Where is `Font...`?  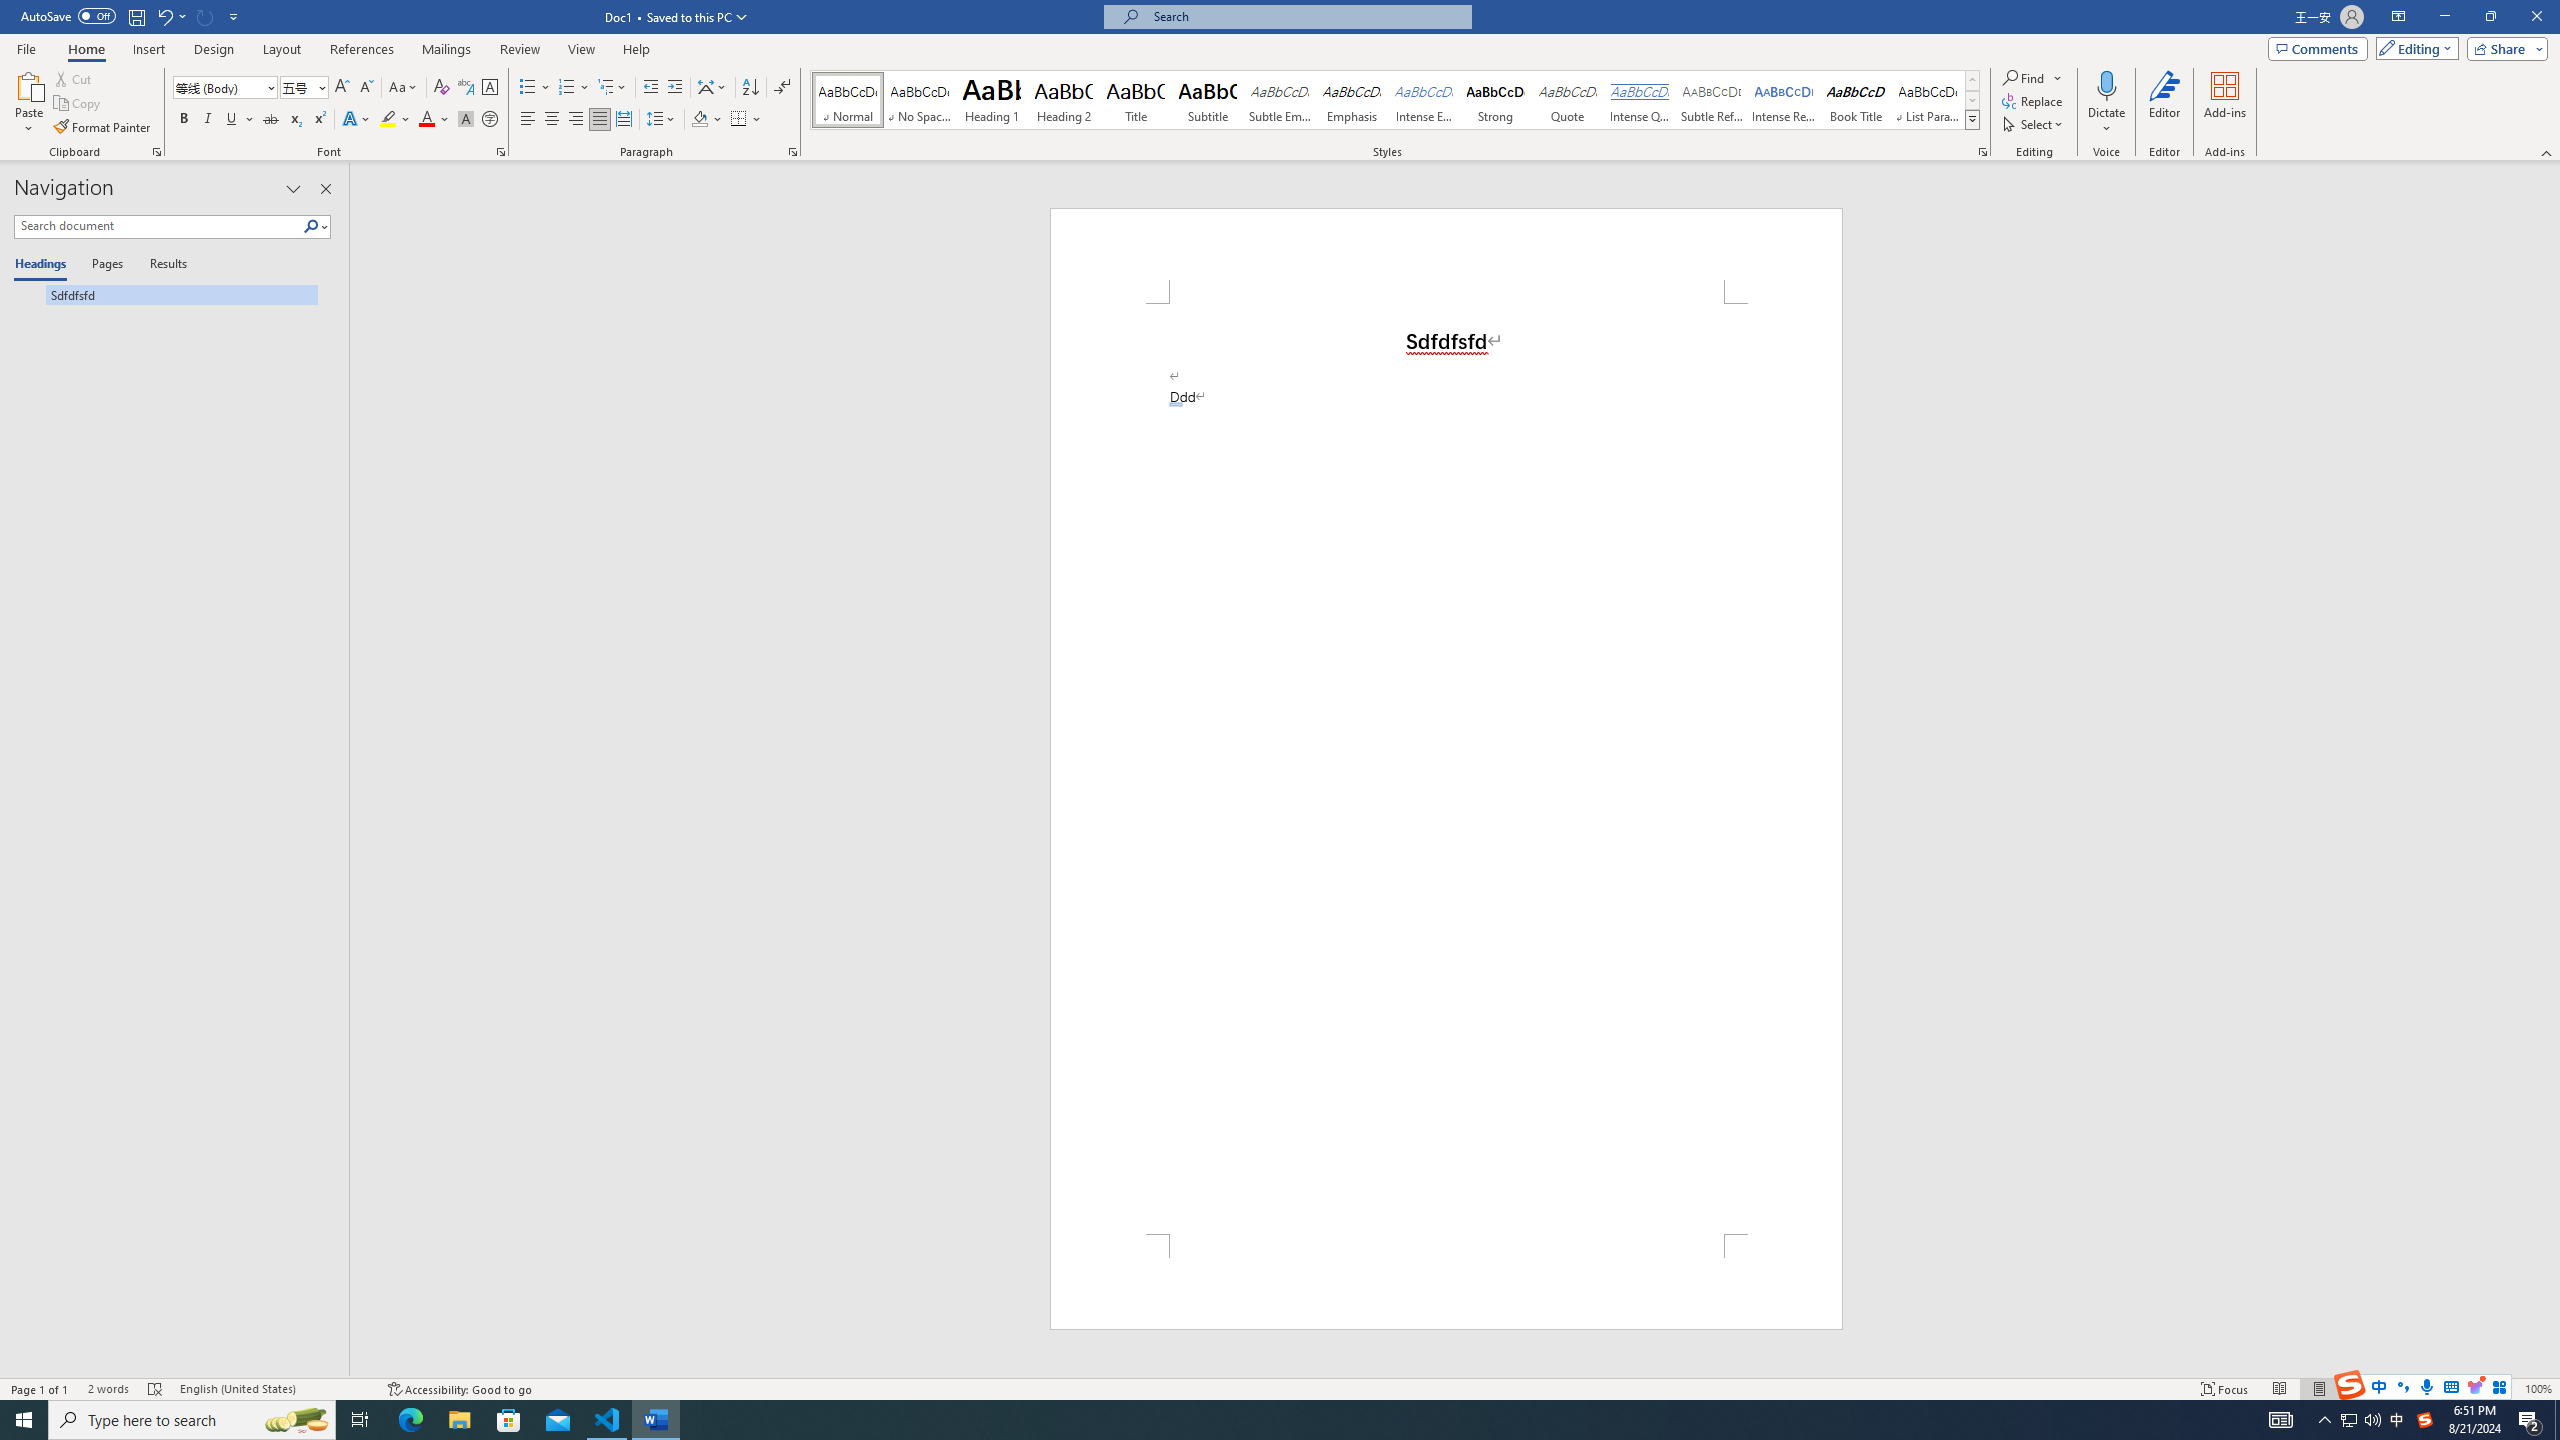
Font... is located at coordinates (502, 152).